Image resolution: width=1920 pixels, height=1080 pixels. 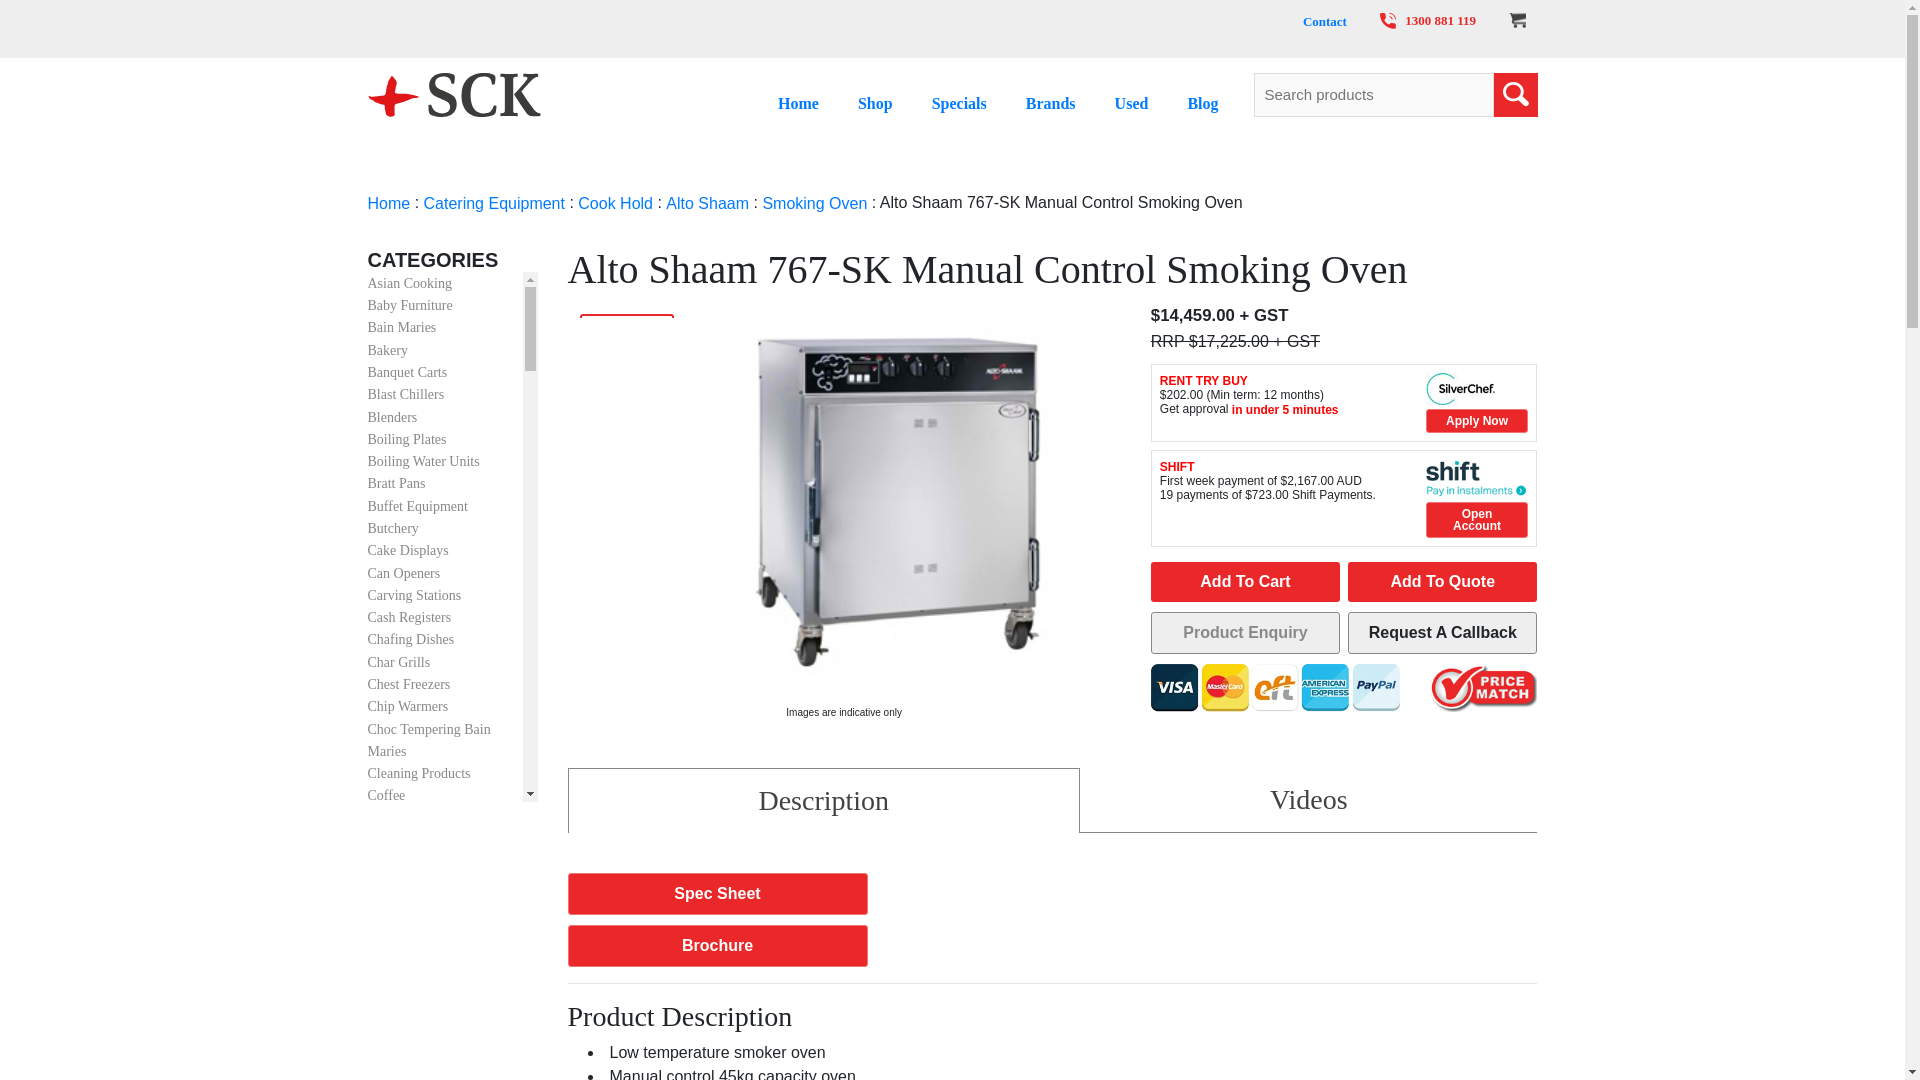 What do you see at coordinates (1428, 20) in the screenshot?
I see `1300 881 119` at bounding box center [1428, 20].